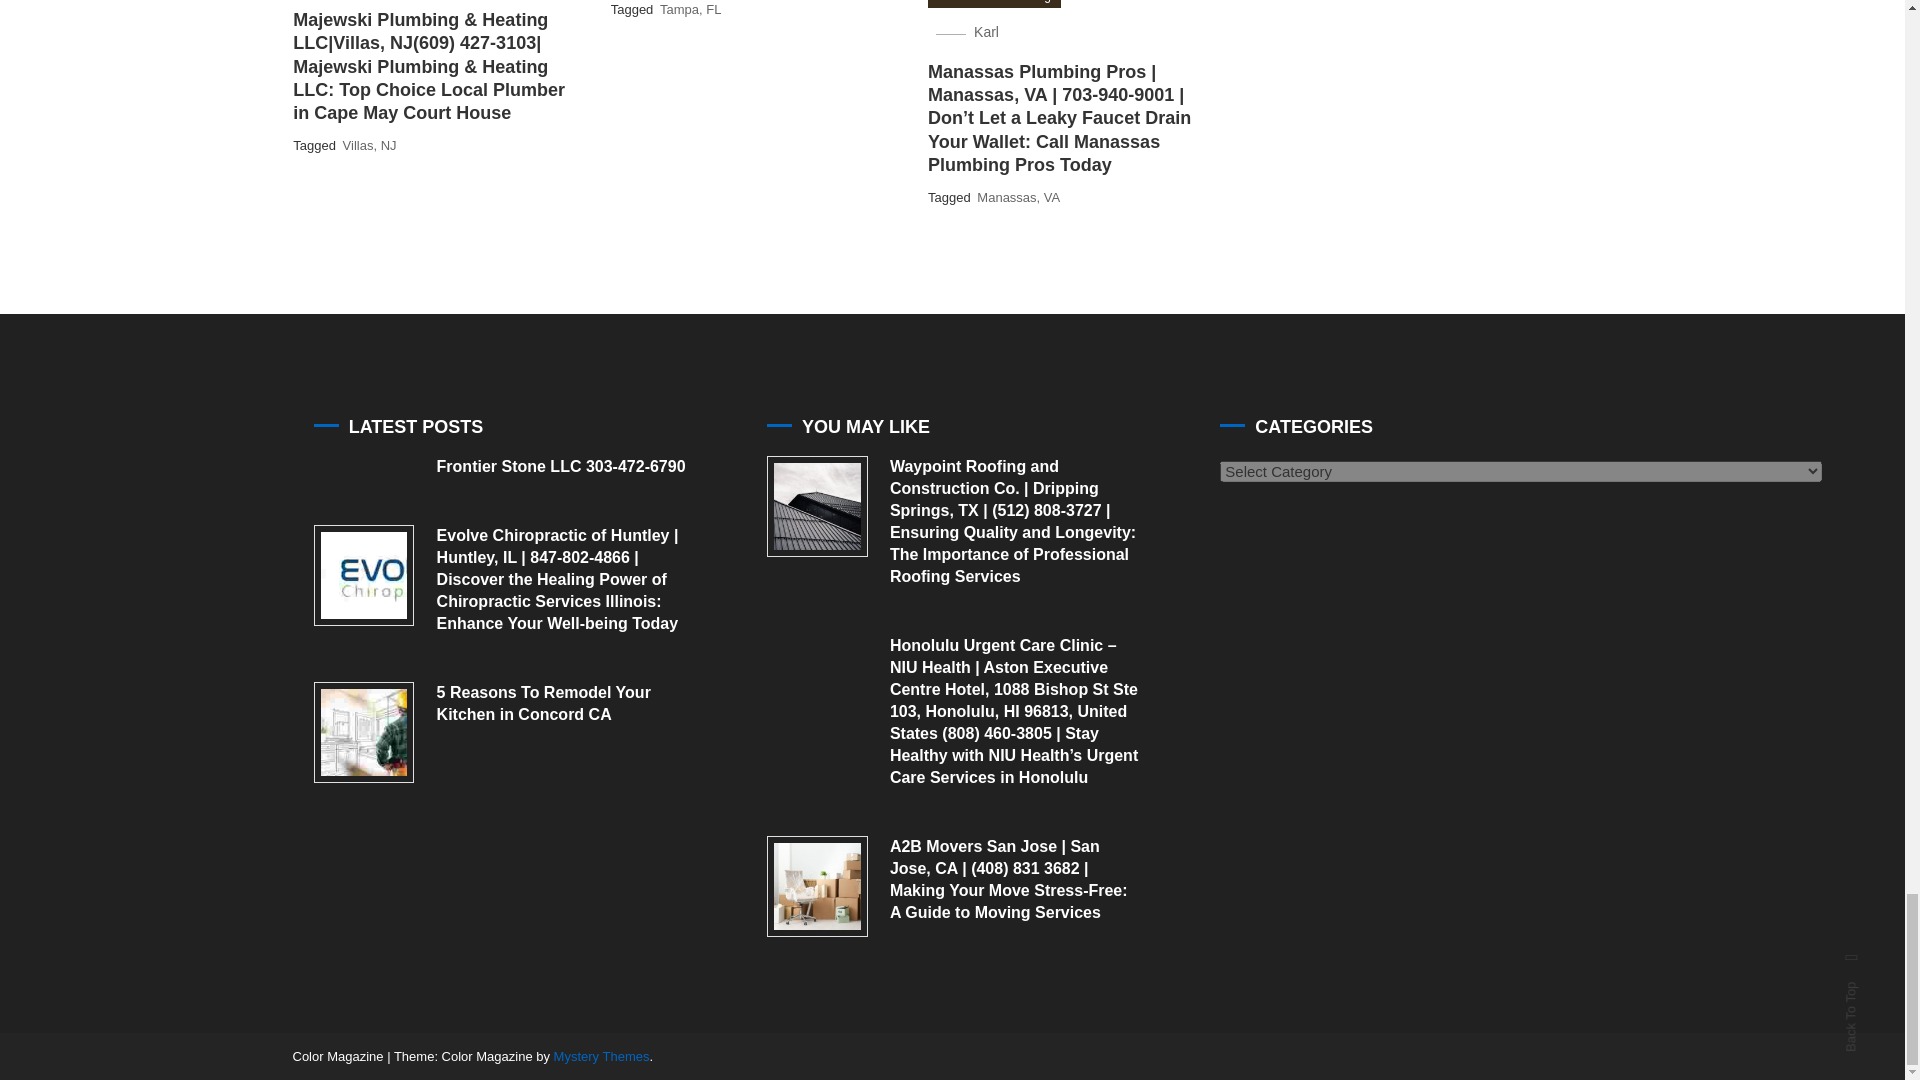 The image size is (1920, 1080). Describe the element at coordinates (364, 732) in the screenshot. I see `5 Reasons To Remodel Your Kitchen in Concord CA` at that location.